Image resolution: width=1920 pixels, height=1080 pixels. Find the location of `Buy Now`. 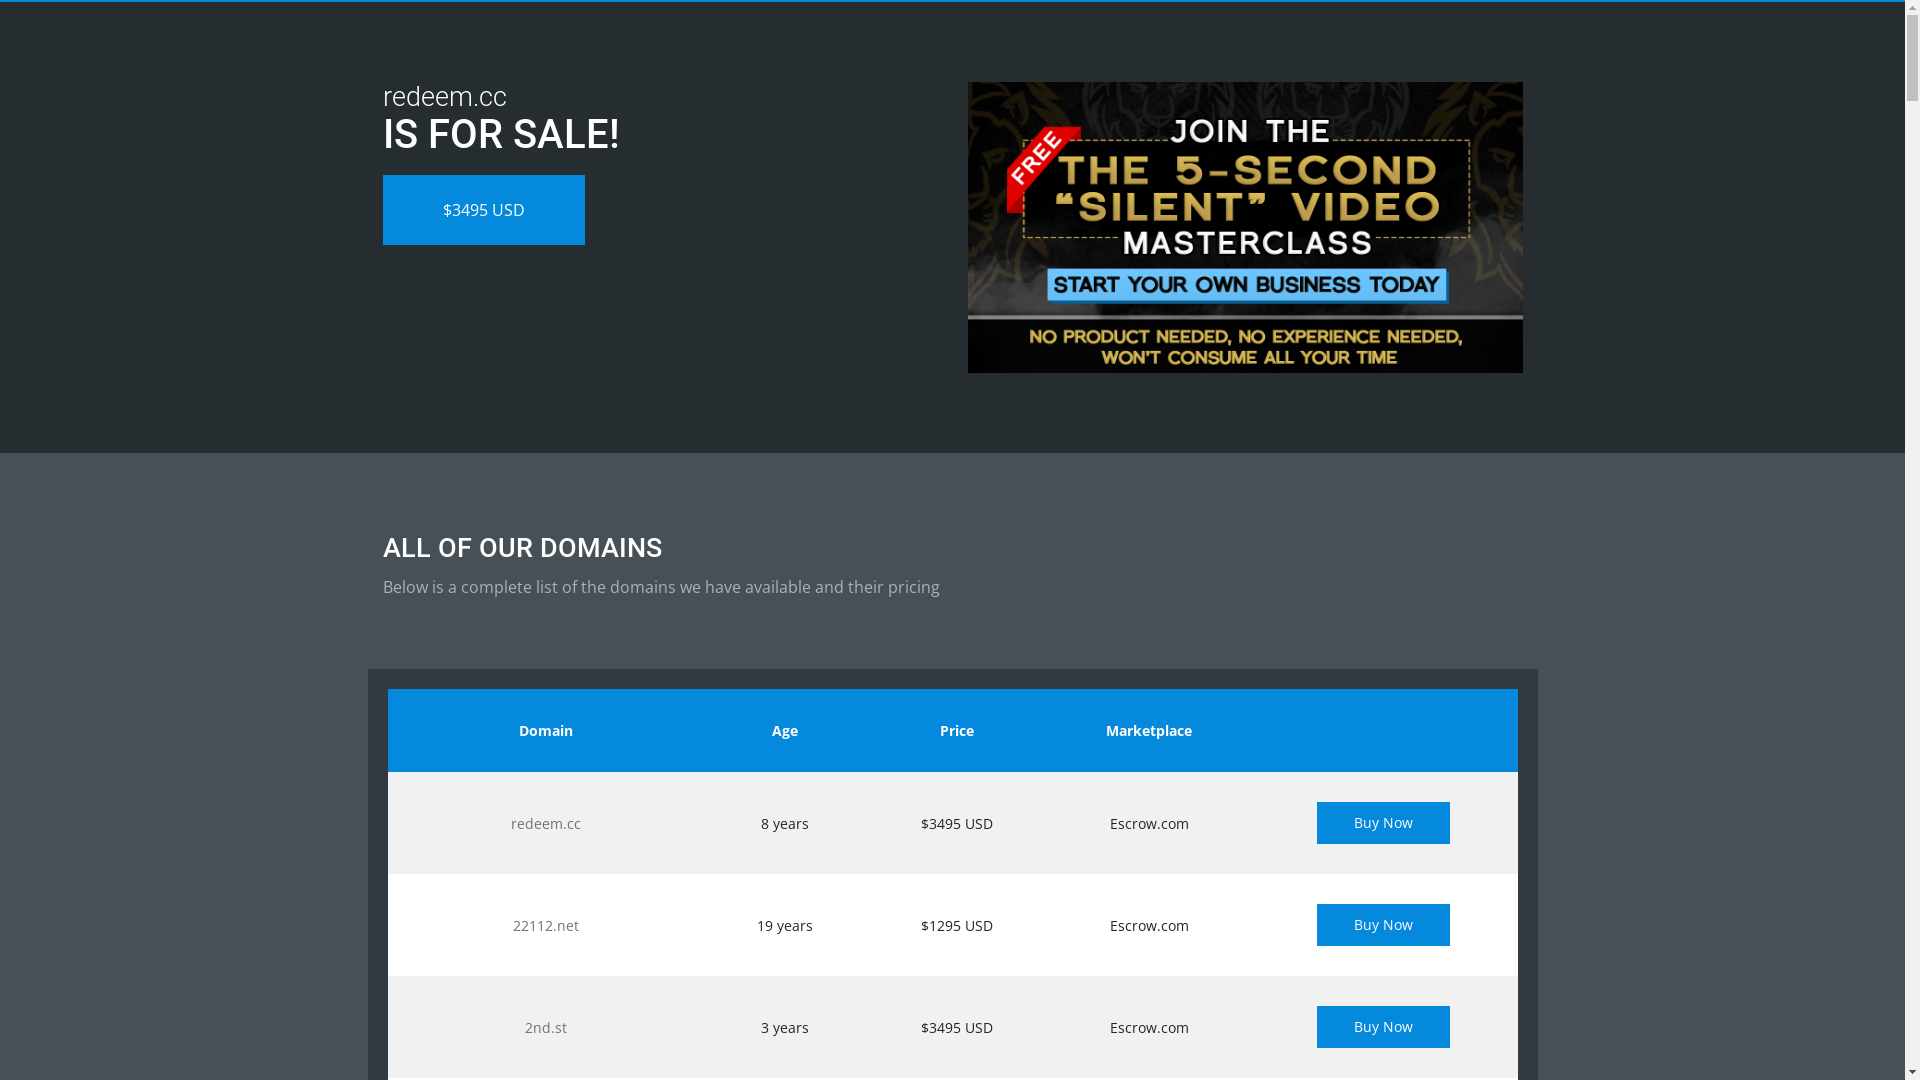

Buy Now is located at coordinates (1384, 925).